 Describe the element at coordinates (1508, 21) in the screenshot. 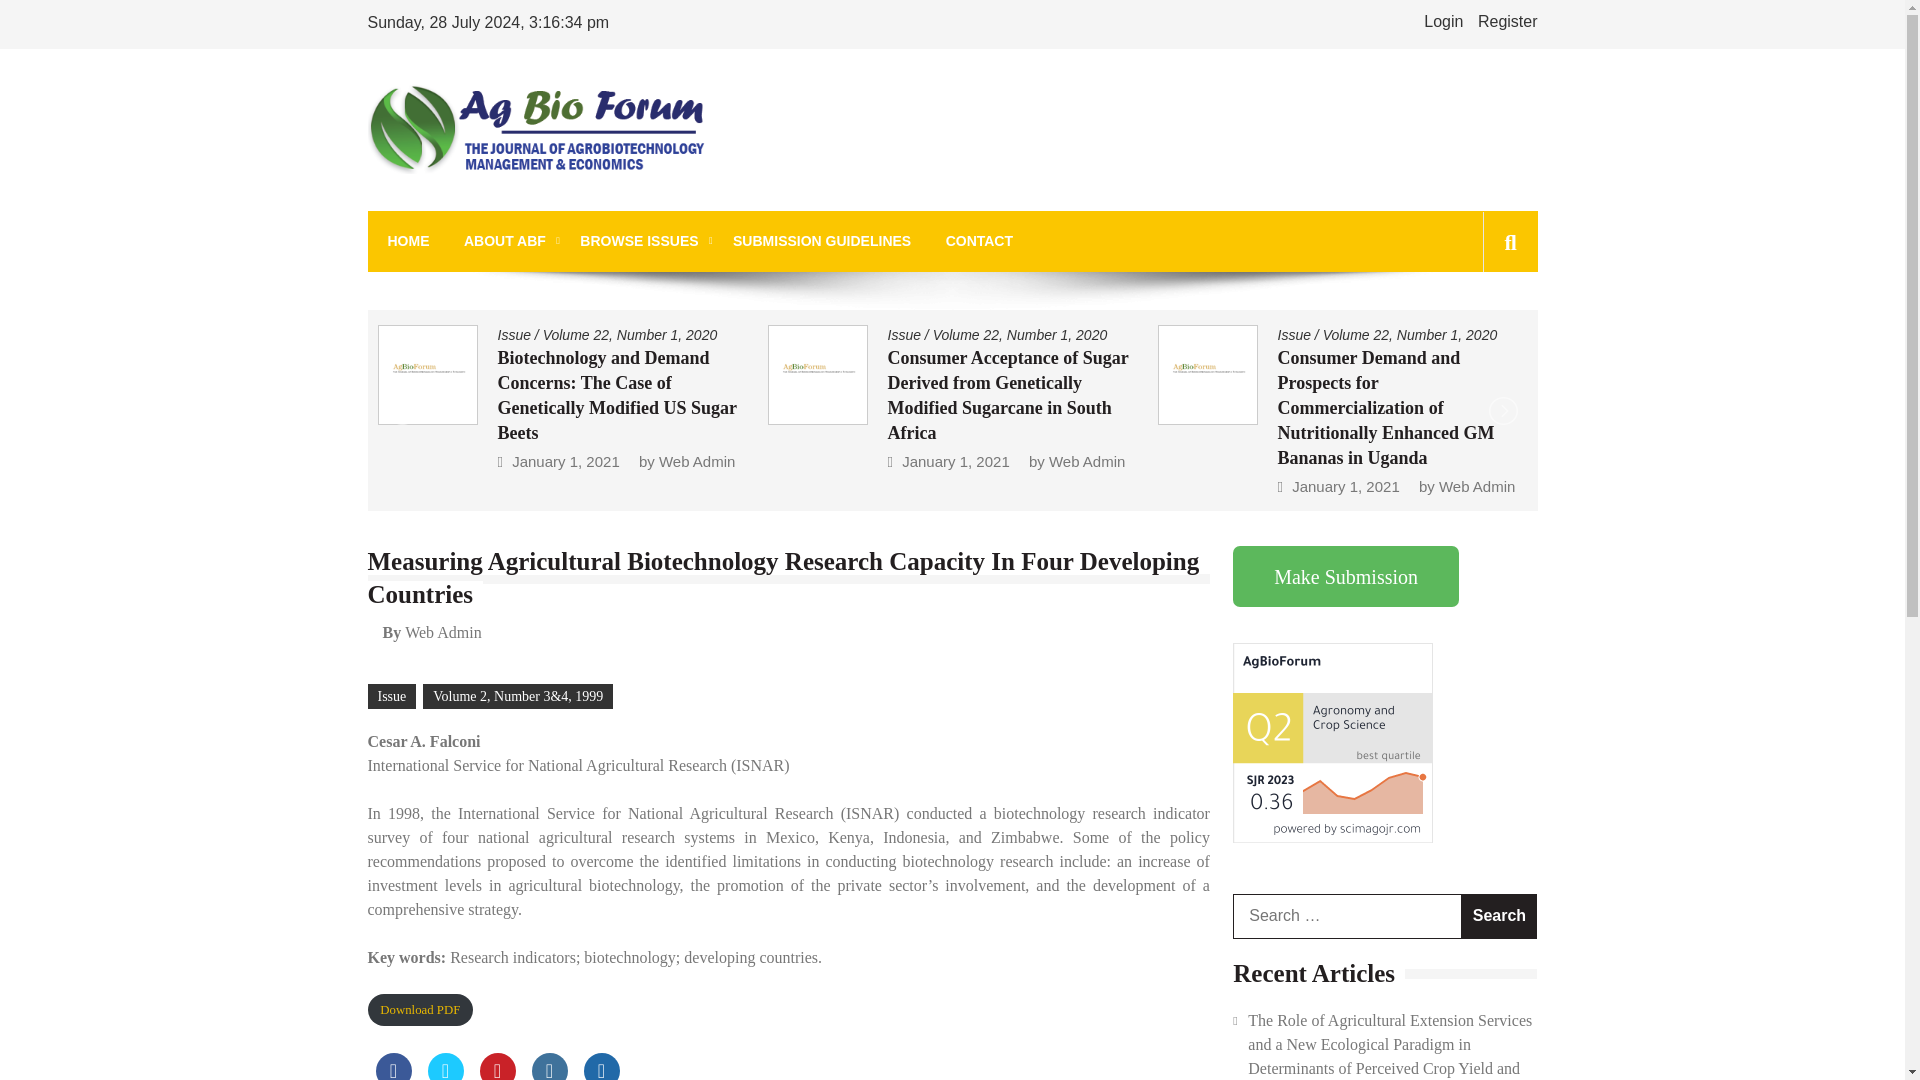

I see `Register` at that location.